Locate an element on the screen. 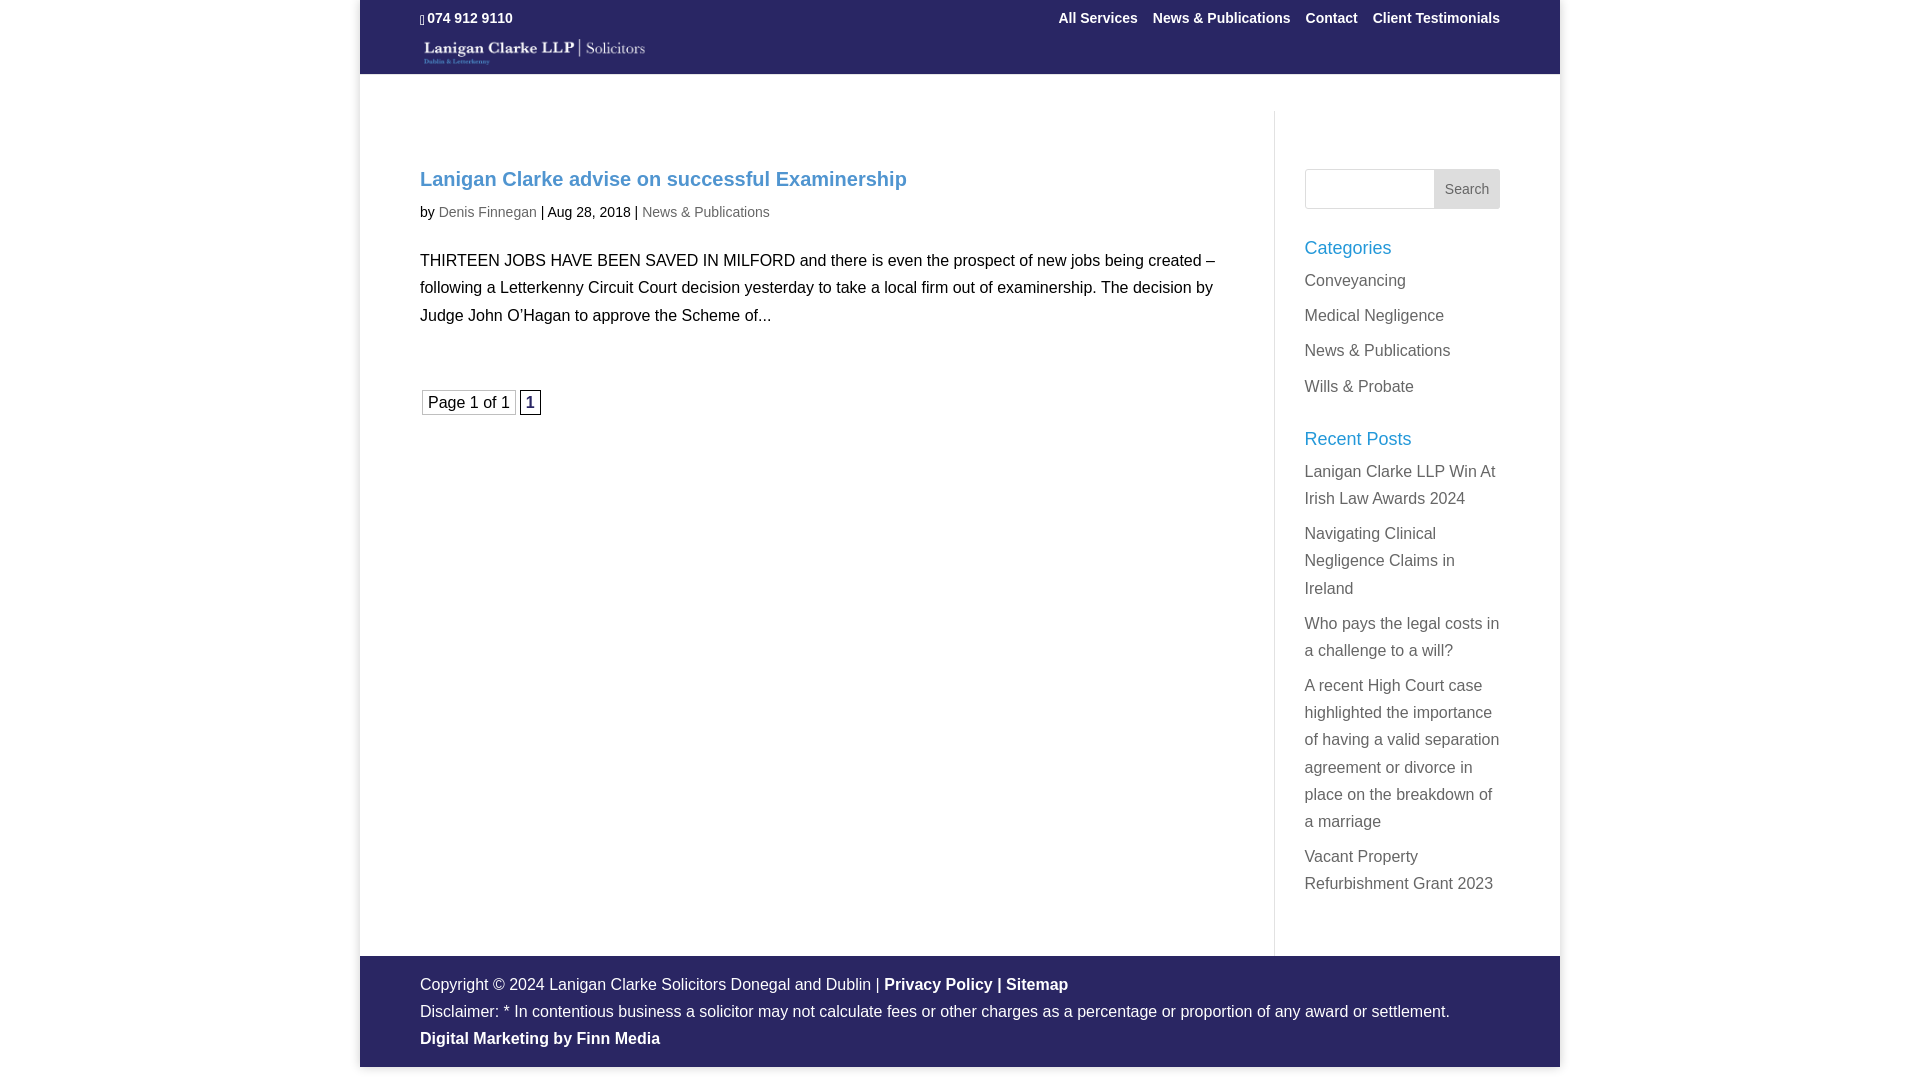 The width and height of the screenshot is (1920, 1080). Medical Negligence is located at coordinates (1375, 315).